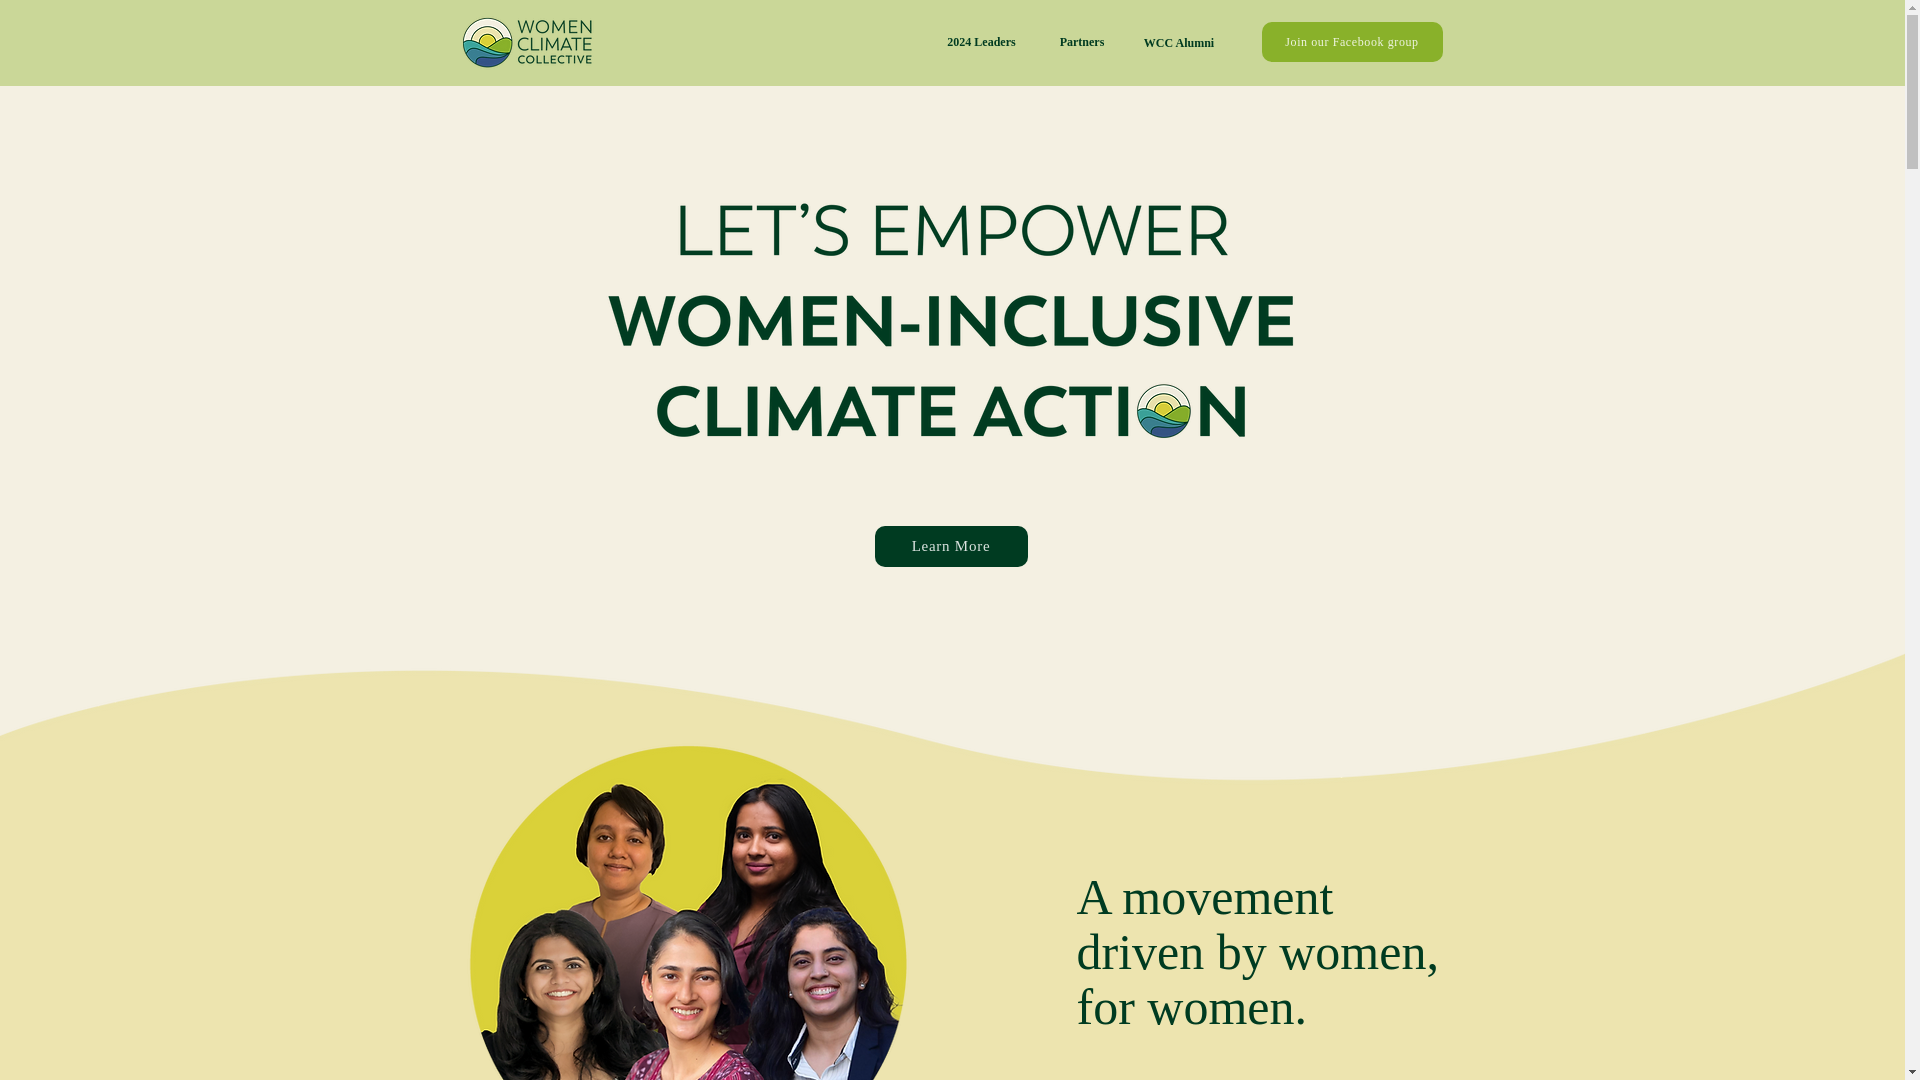  Describe the element at coordinates (1352, 41) in the screenshot. I see `Join our Facebook group` at that location.